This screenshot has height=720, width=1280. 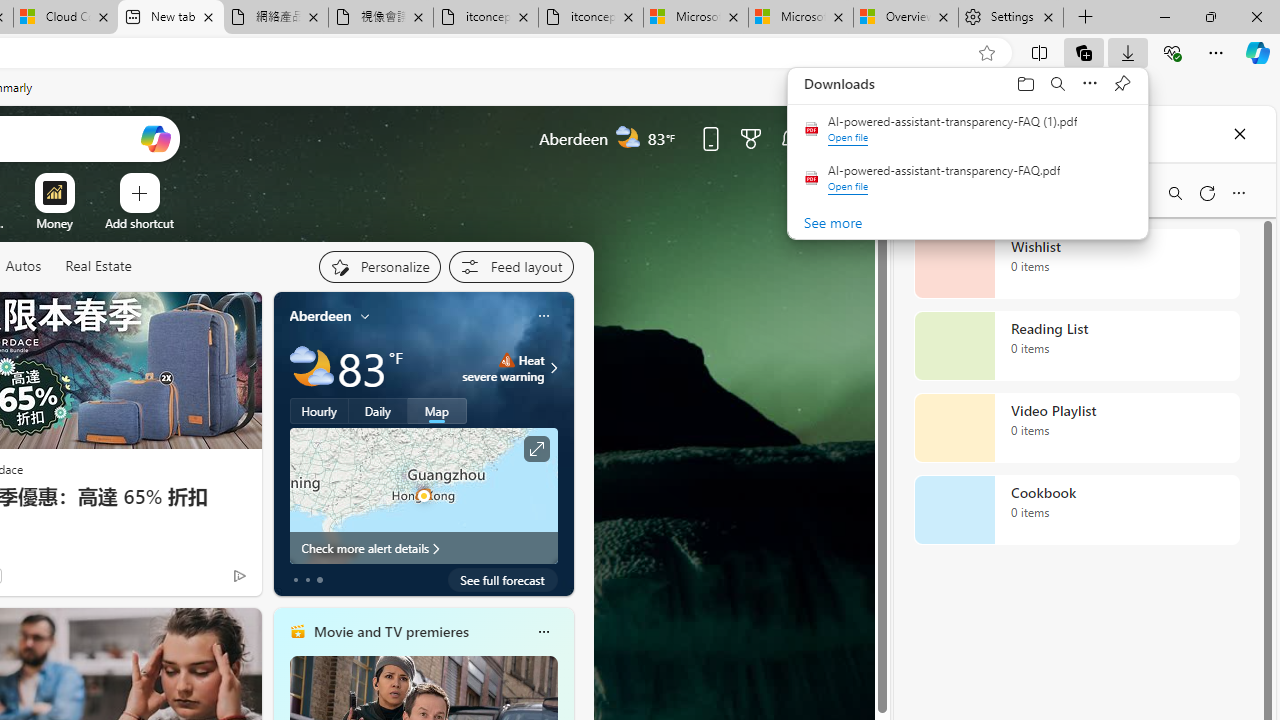 What do you see at coordinates (379, 266) in the screenshot?
I see `Personalize your feed"` at bounding box center [379, 266].